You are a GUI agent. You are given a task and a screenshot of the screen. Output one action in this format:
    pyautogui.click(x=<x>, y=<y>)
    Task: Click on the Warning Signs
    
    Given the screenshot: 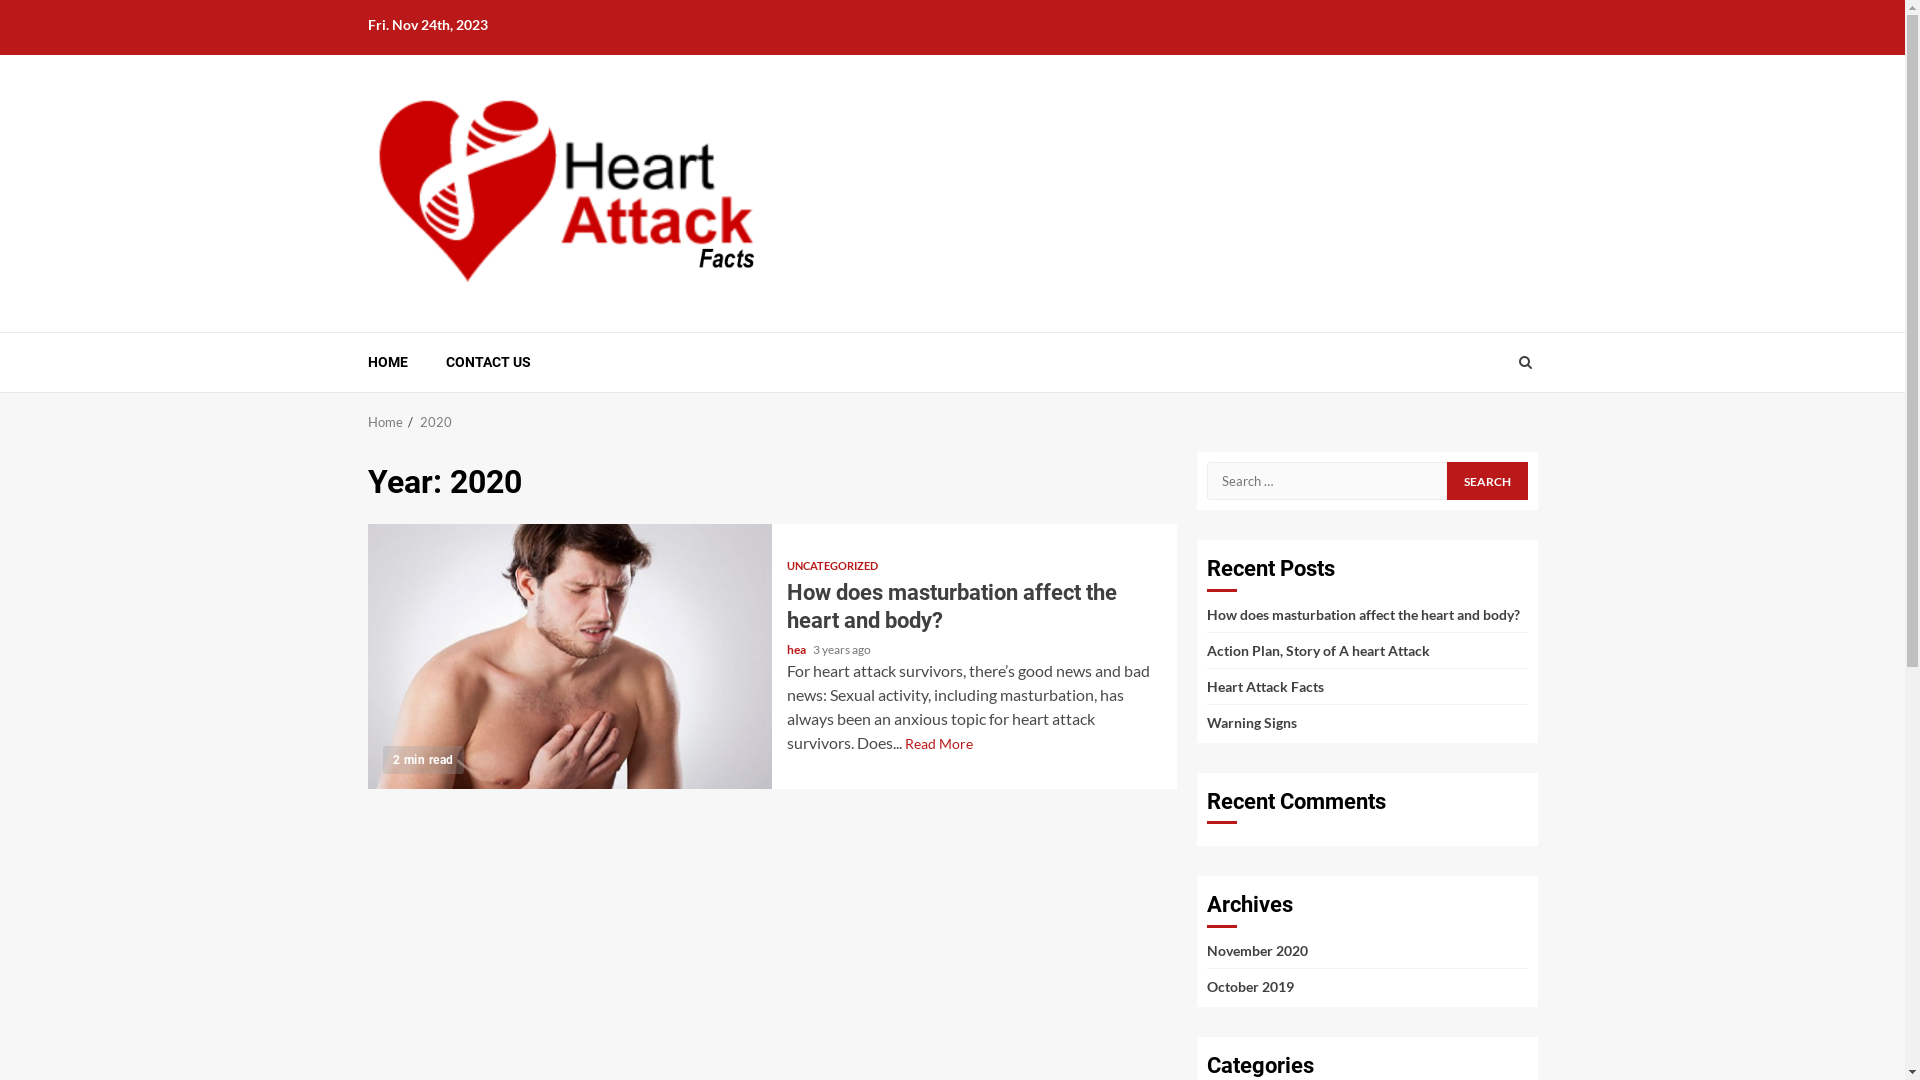 What is the action you would take?
    pyautogui.click(x=1251, y=722)
    